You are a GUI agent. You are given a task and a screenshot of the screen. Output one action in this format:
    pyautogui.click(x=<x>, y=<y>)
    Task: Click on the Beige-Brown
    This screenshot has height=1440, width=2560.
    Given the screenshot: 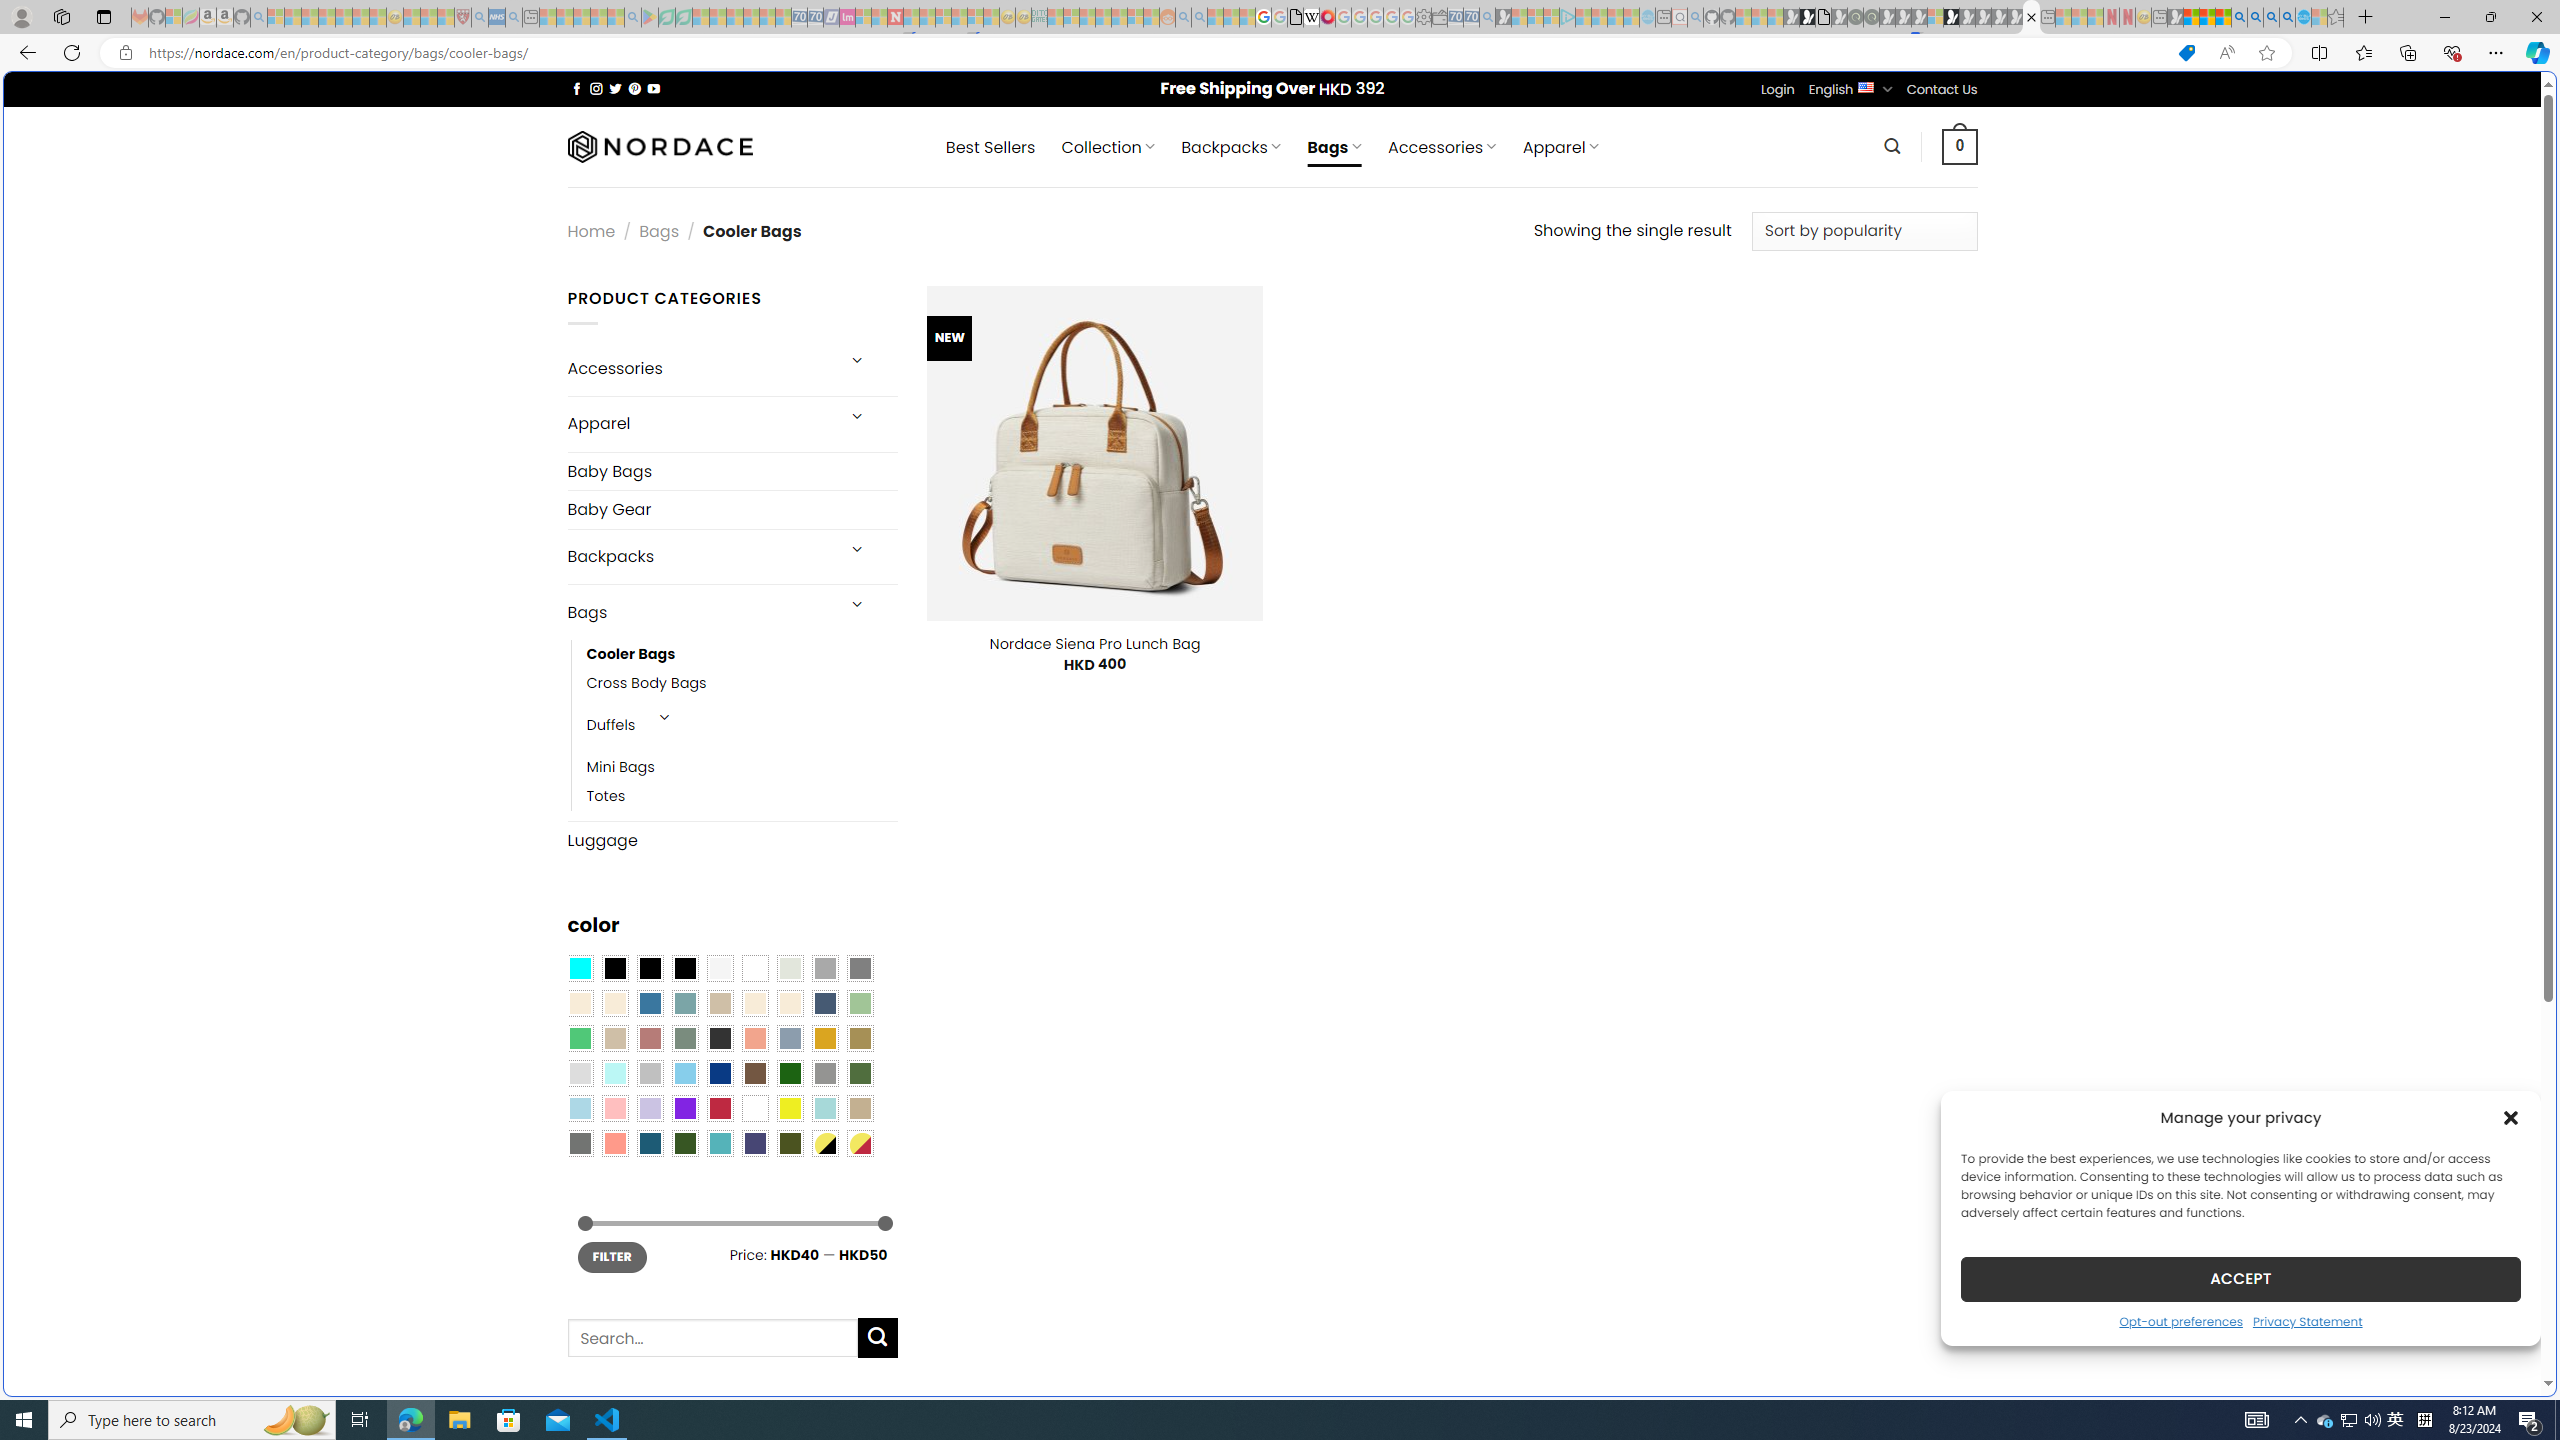 What is the action you would take?
    pyautogui.click(x=614, y=1003)
    